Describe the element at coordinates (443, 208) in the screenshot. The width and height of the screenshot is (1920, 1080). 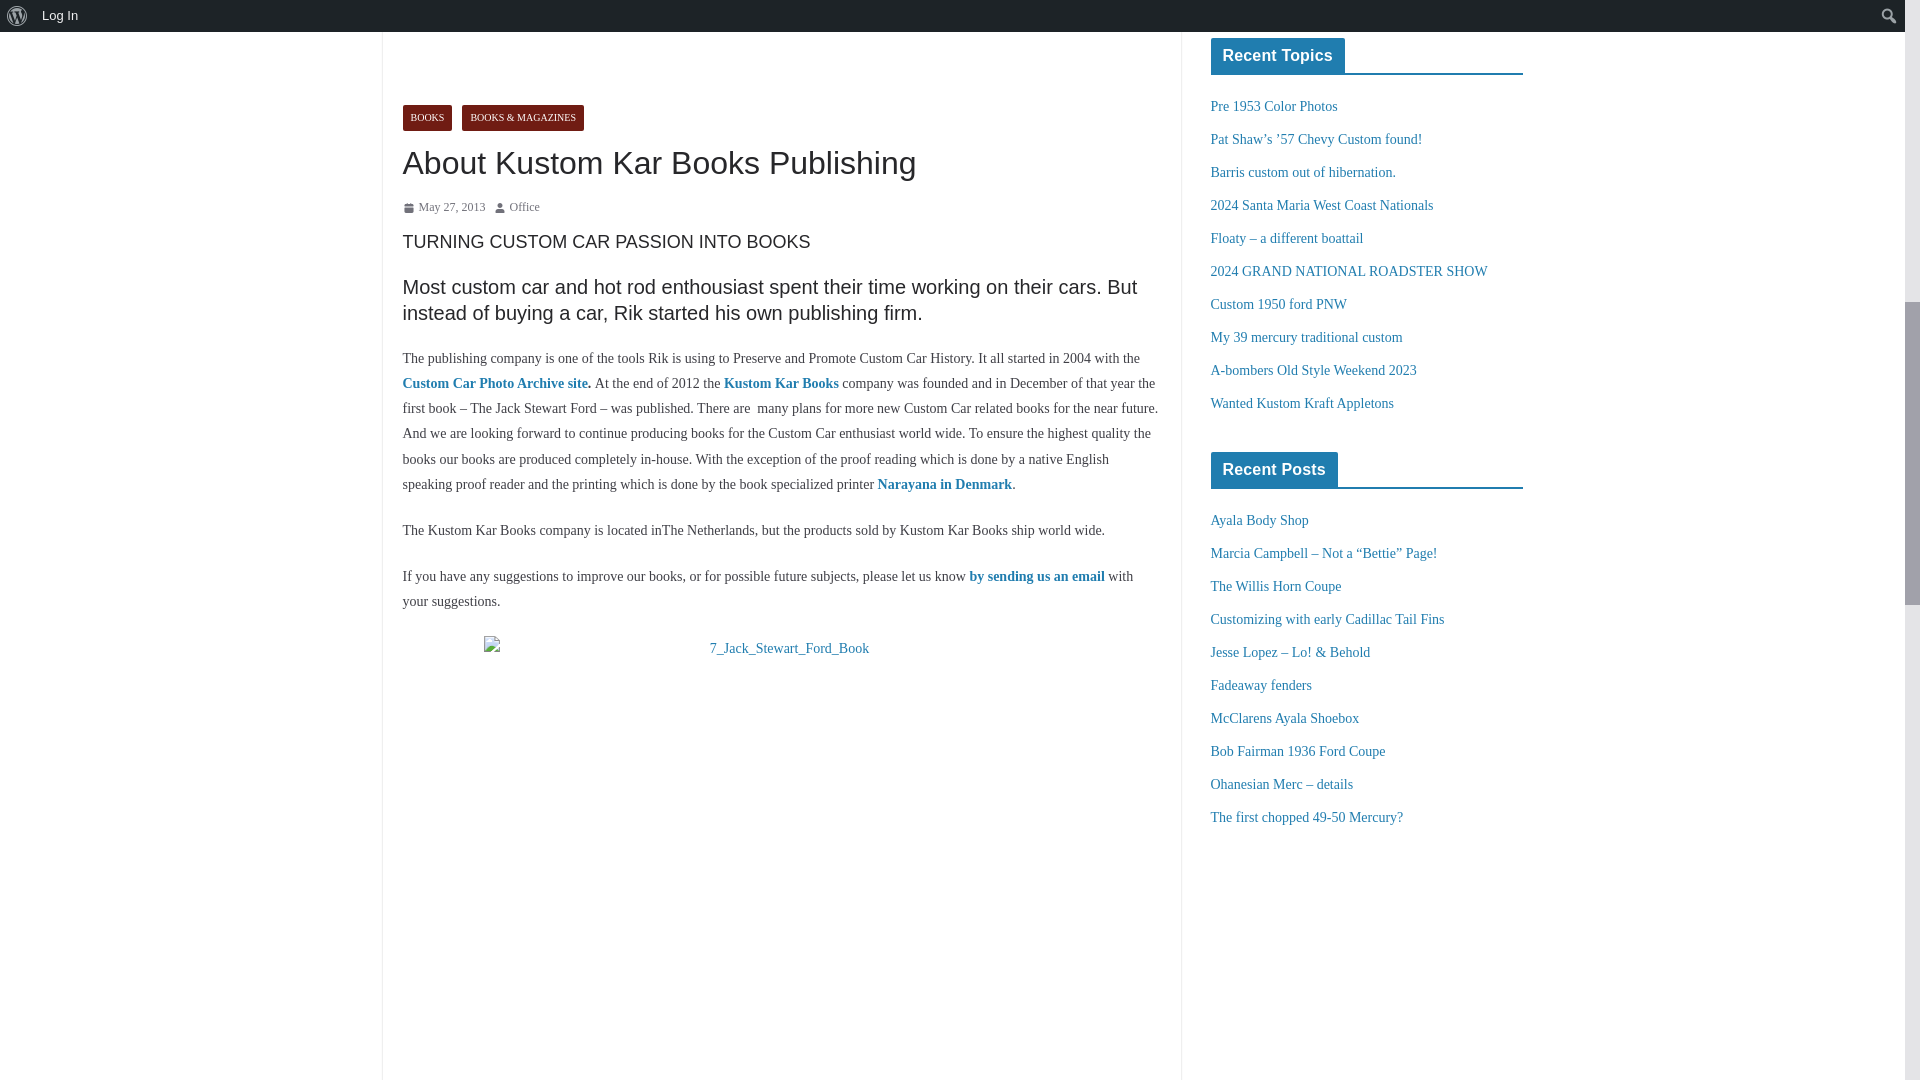
I see `12:28` at that location.